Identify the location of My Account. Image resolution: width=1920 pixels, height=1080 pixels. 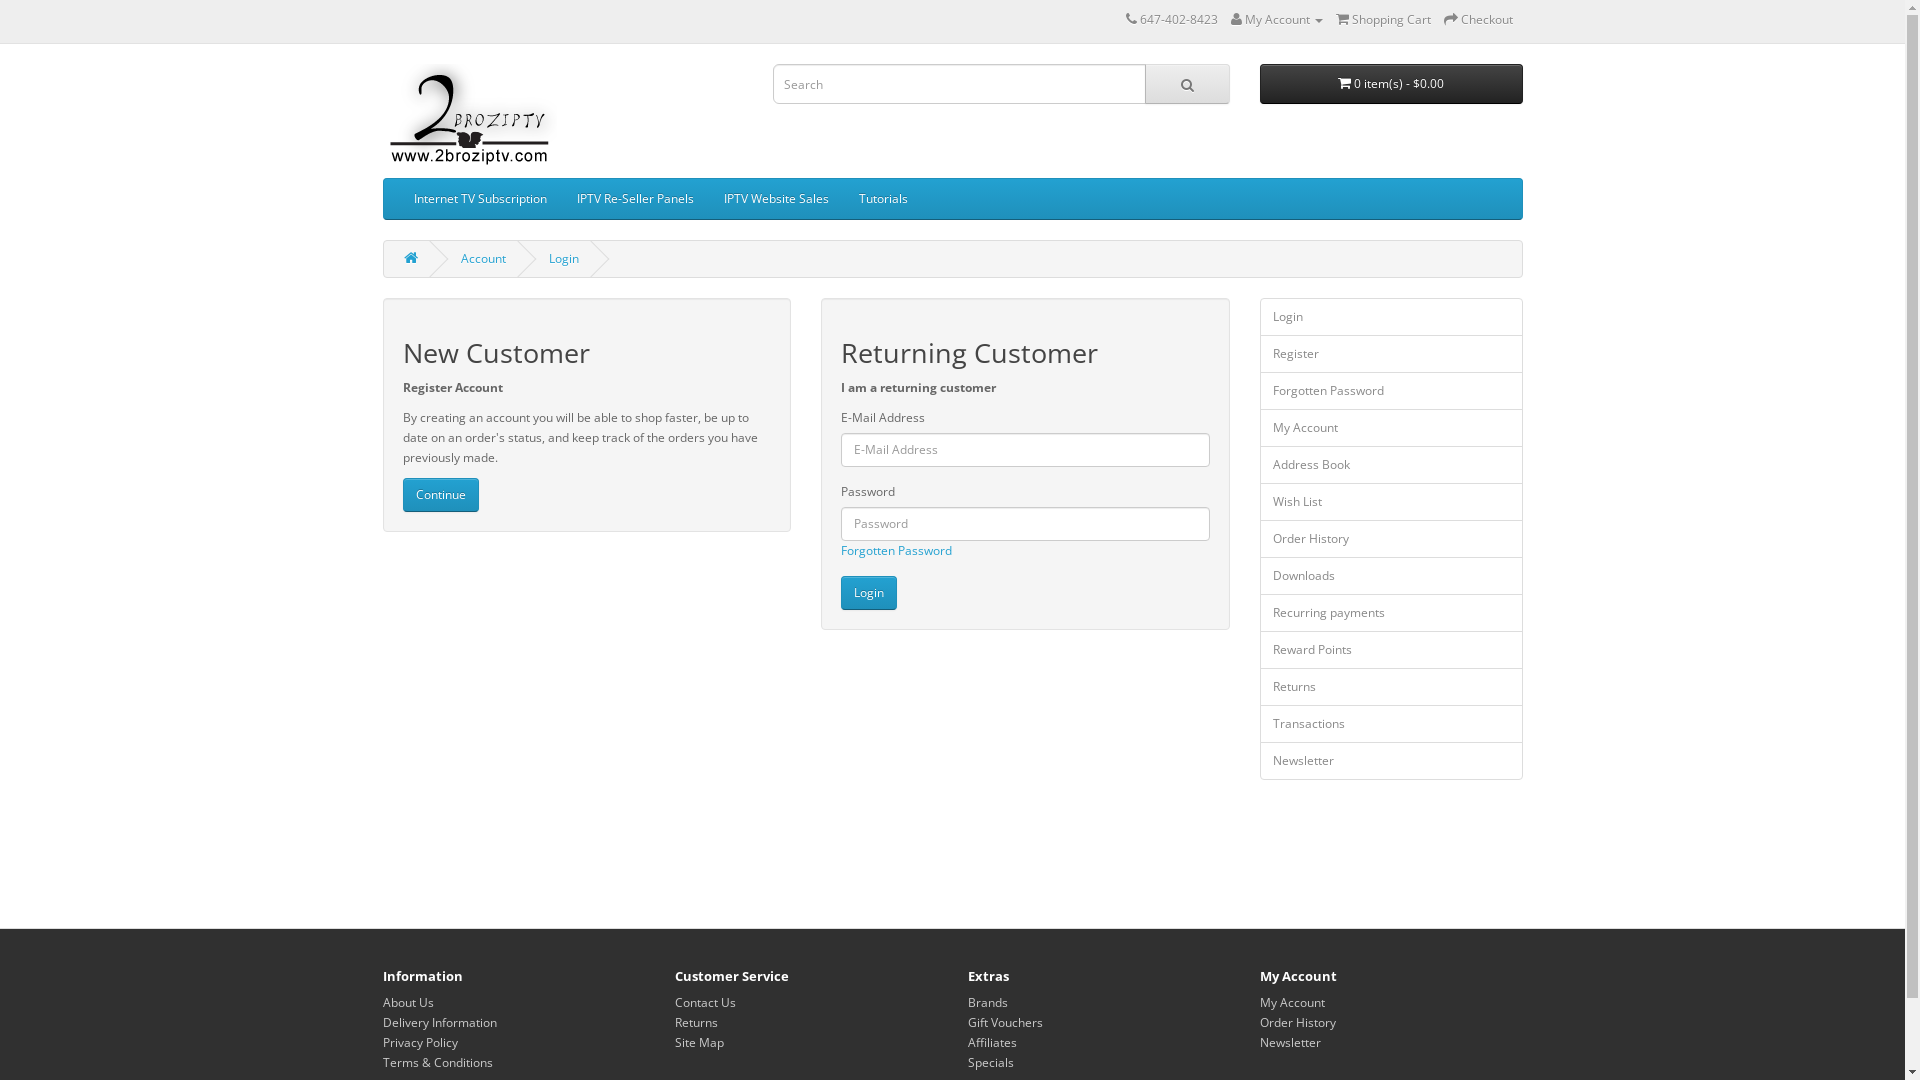
(1392, 428).